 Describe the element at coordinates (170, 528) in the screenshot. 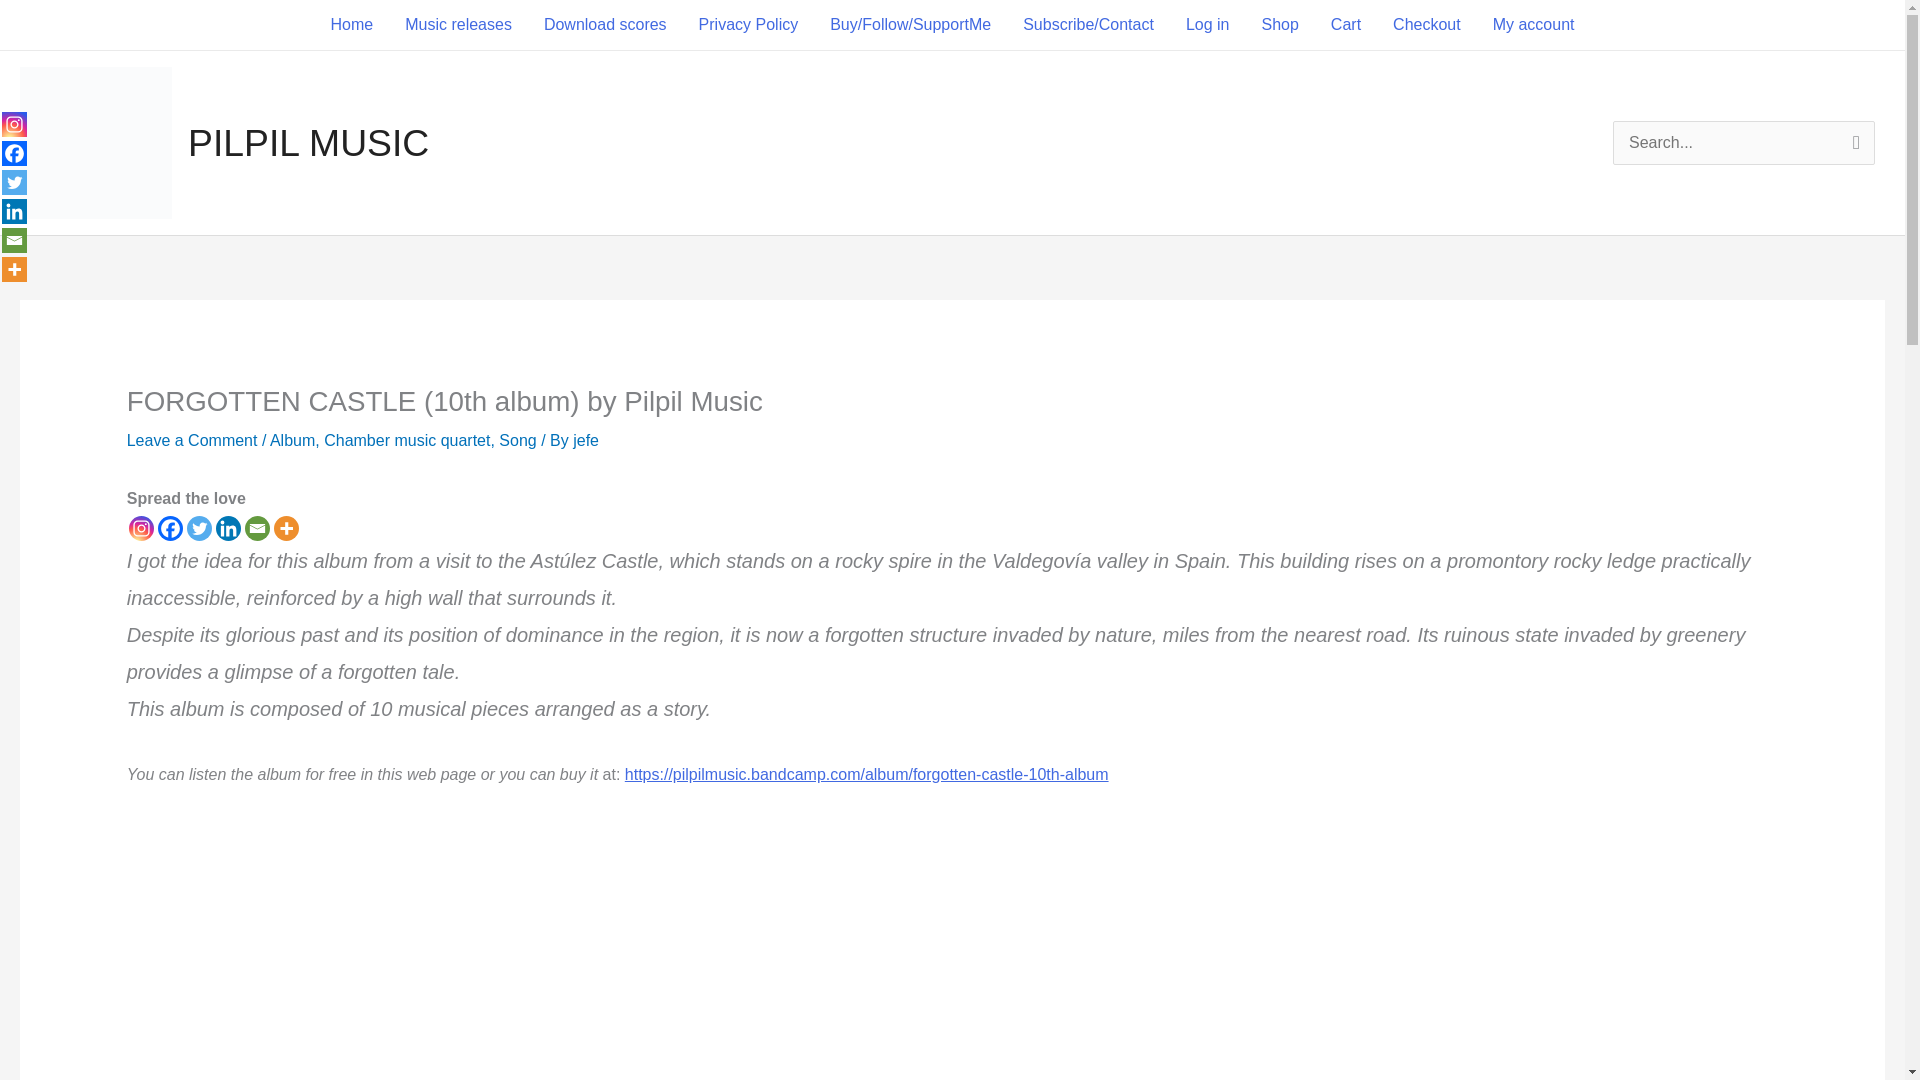

I see `Facebook` at that location.